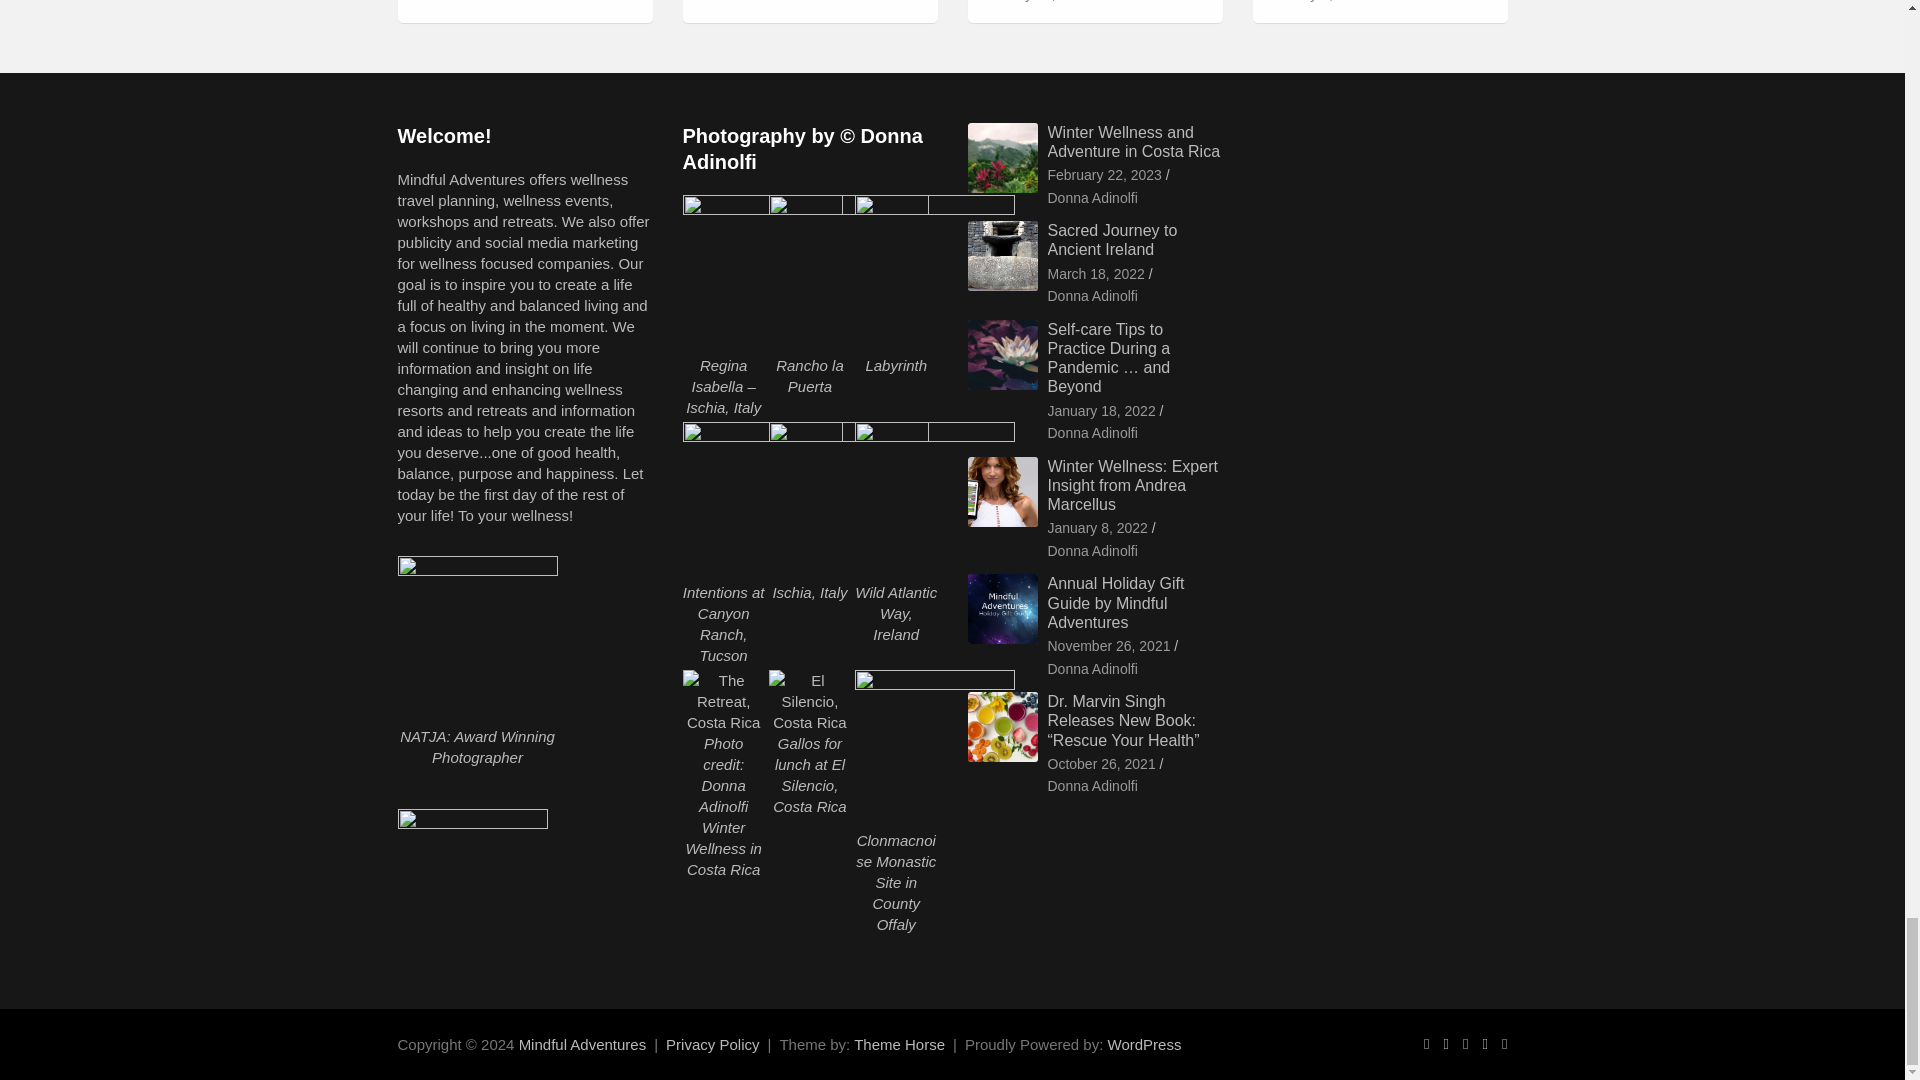  I want to click on Mindful Adventures, so click(582, 1044).